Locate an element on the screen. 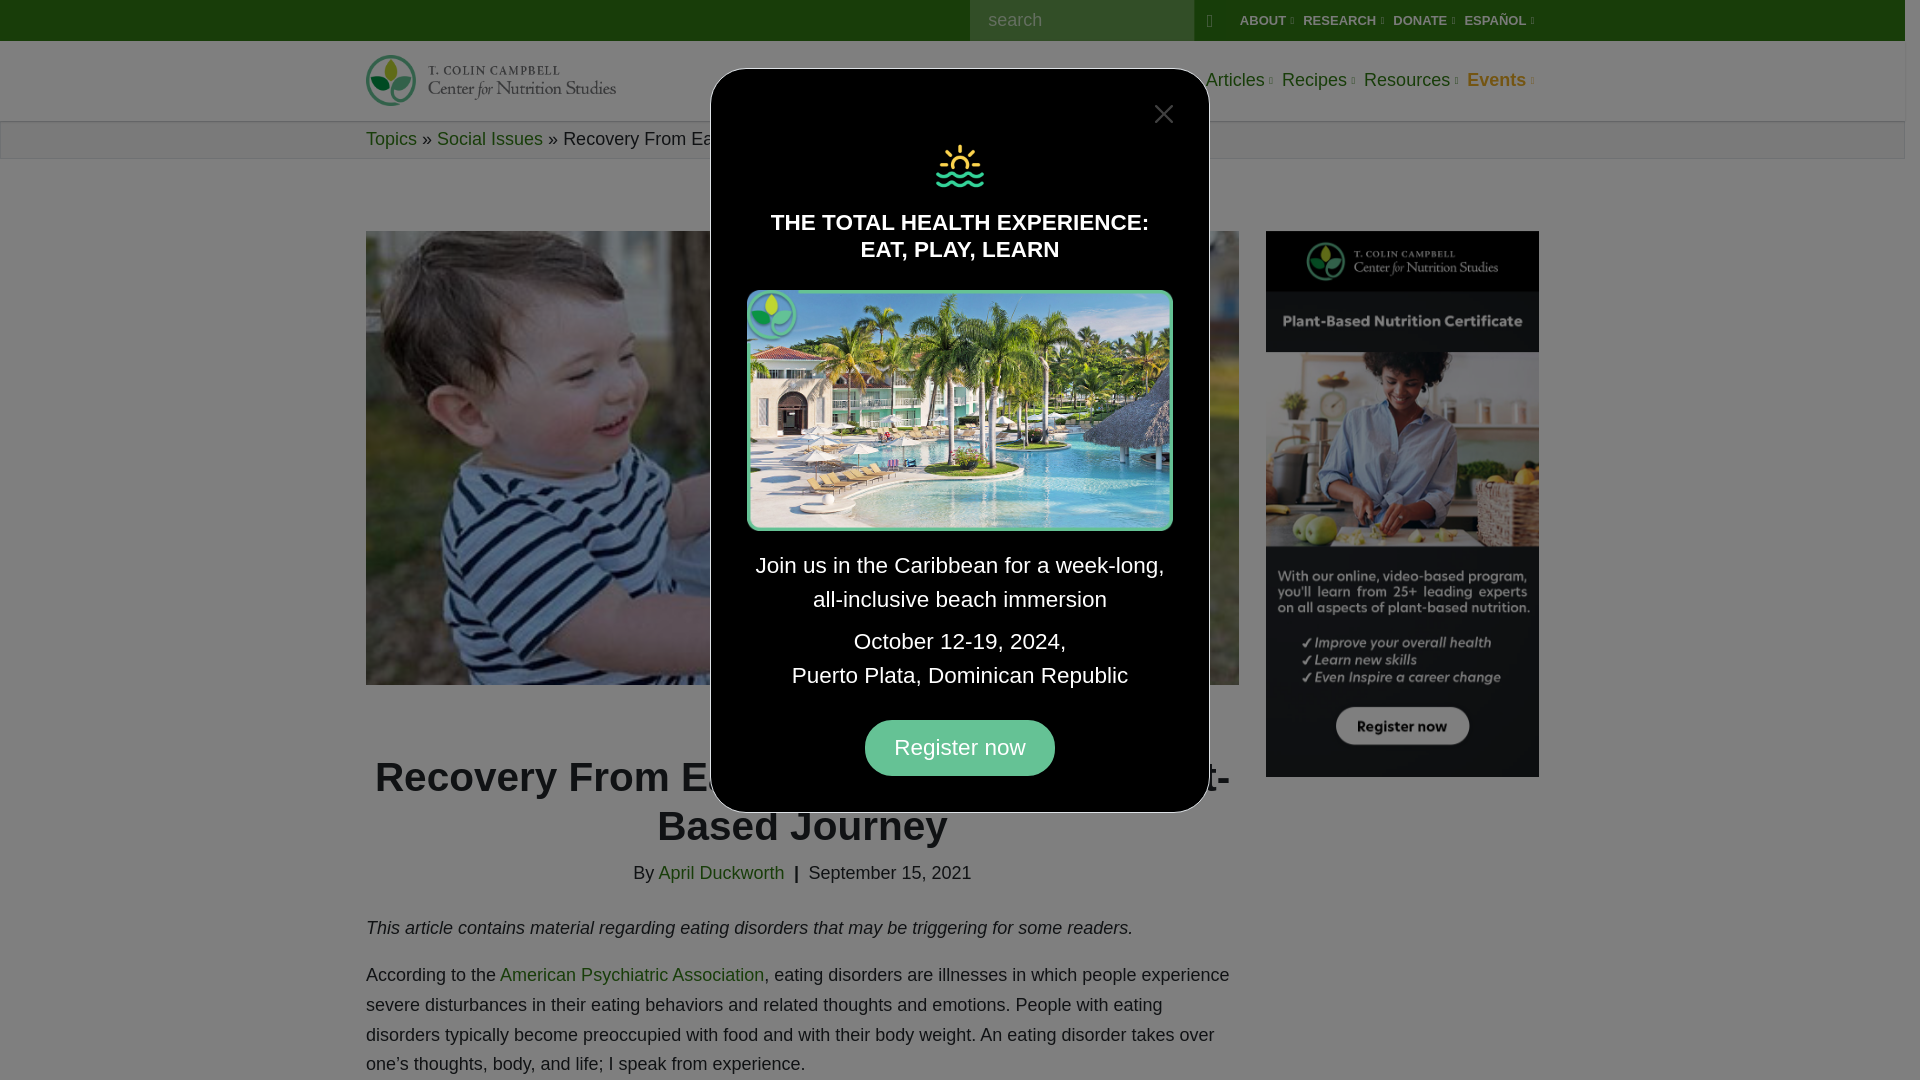 The image size is (1920, 1080). DONATE is located at coordinates (1424, 20).